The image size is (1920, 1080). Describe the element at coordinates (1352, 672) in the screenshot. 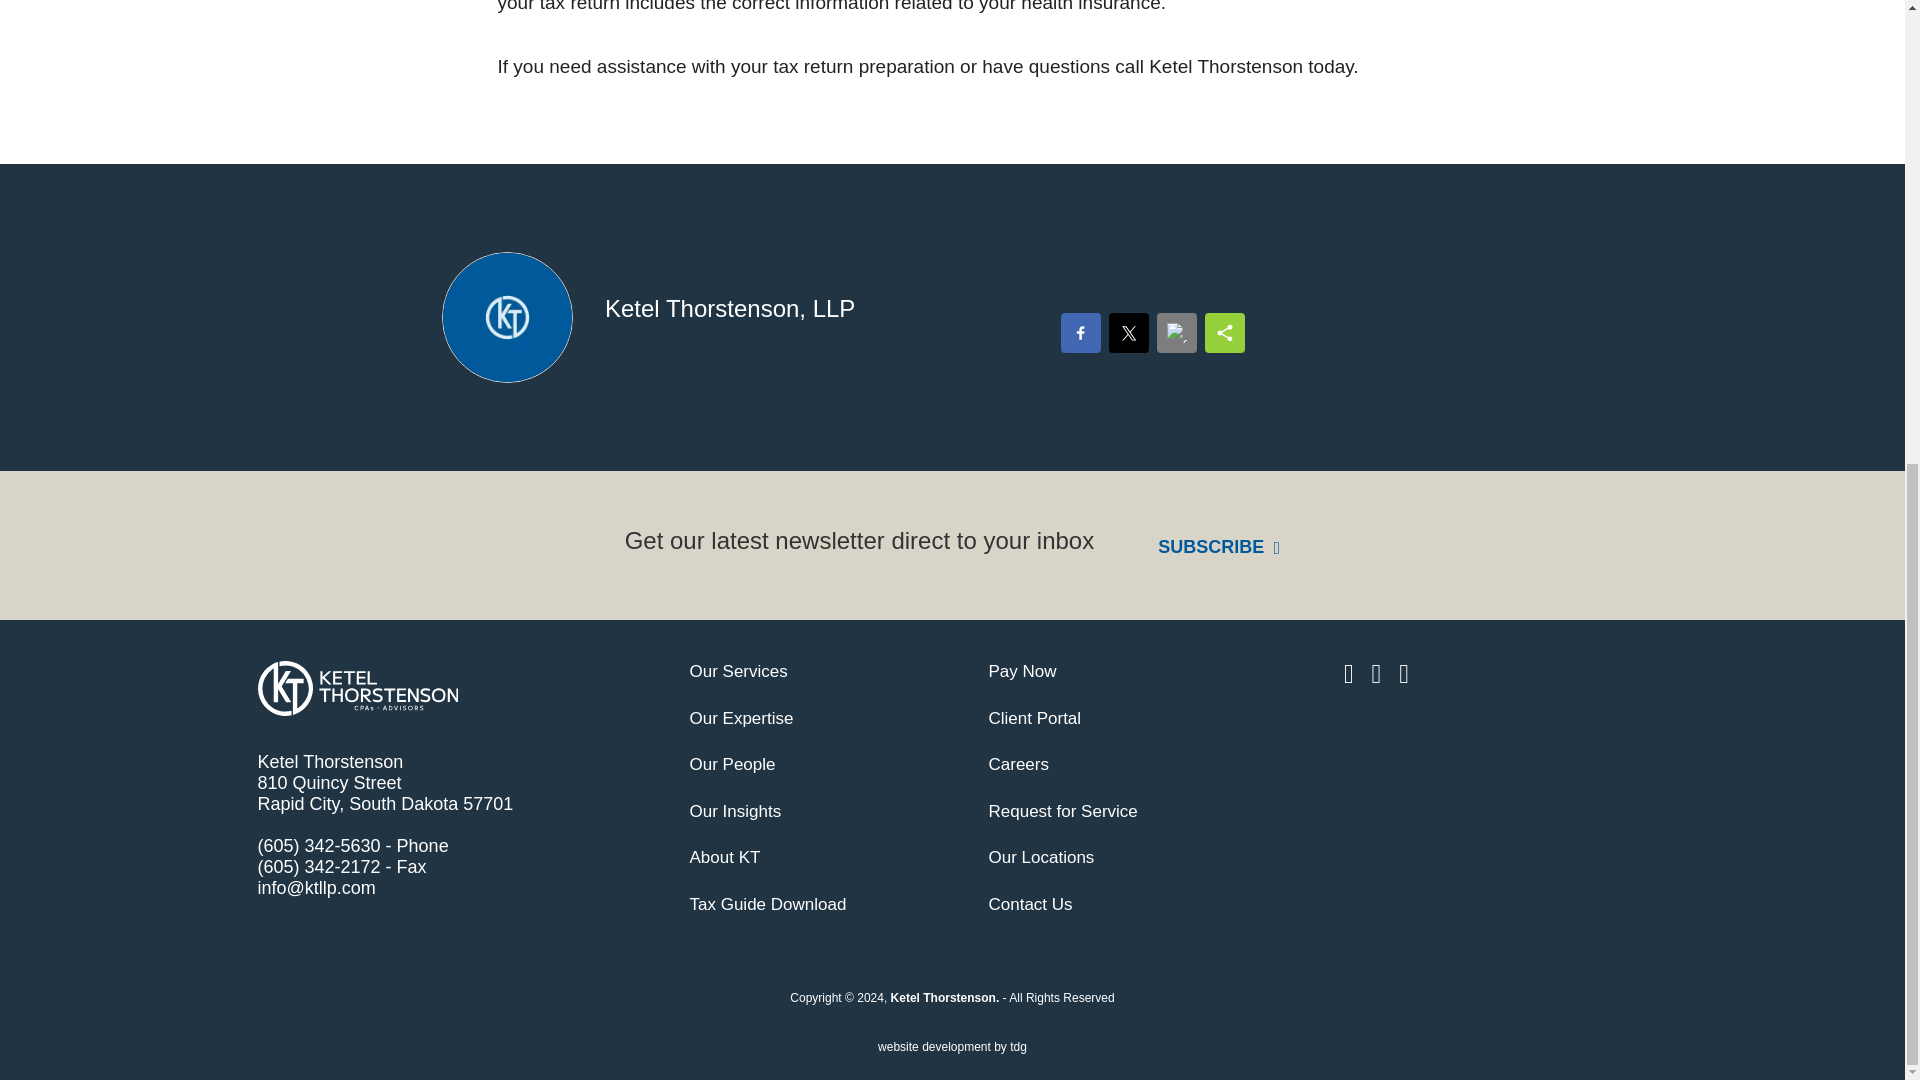

I see `linkedin` at that location.